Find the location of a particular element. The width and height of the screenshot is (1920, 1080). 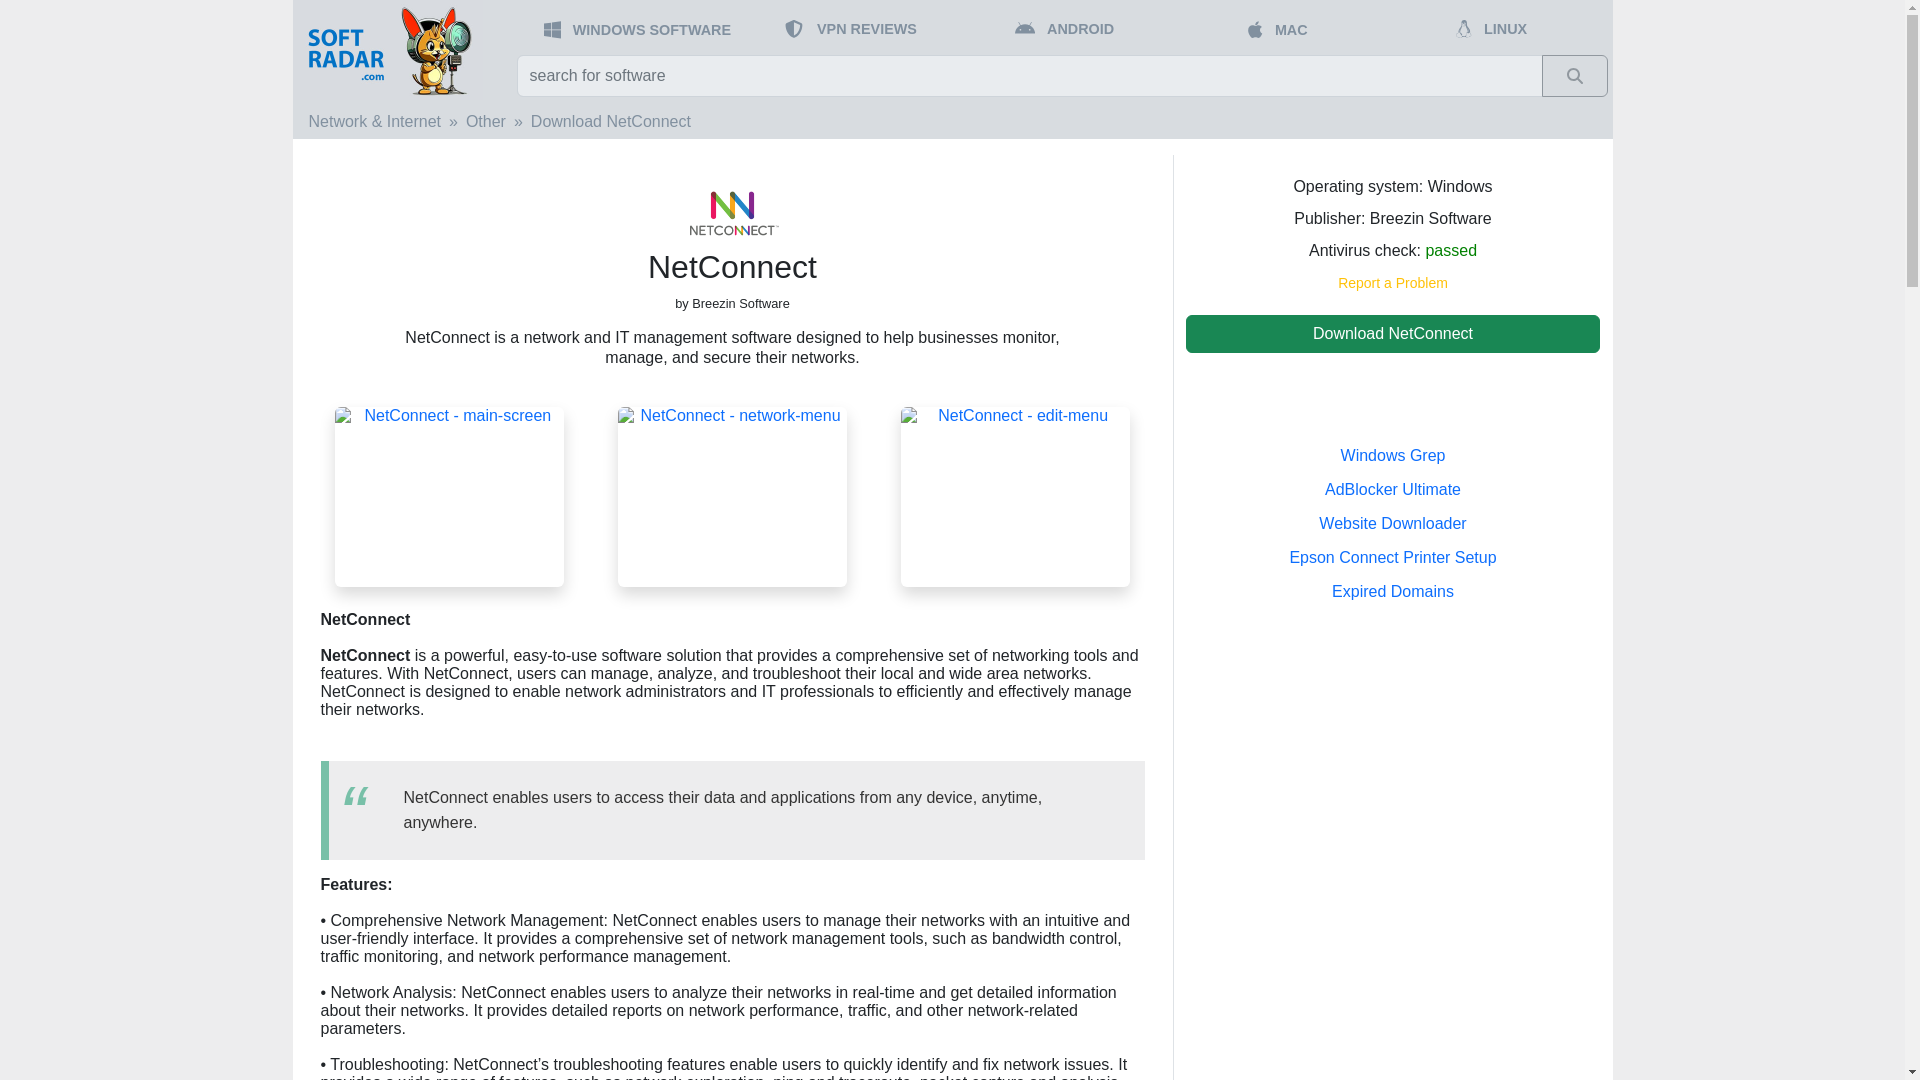

Windows Grep is located at coordinates (1392, 456).